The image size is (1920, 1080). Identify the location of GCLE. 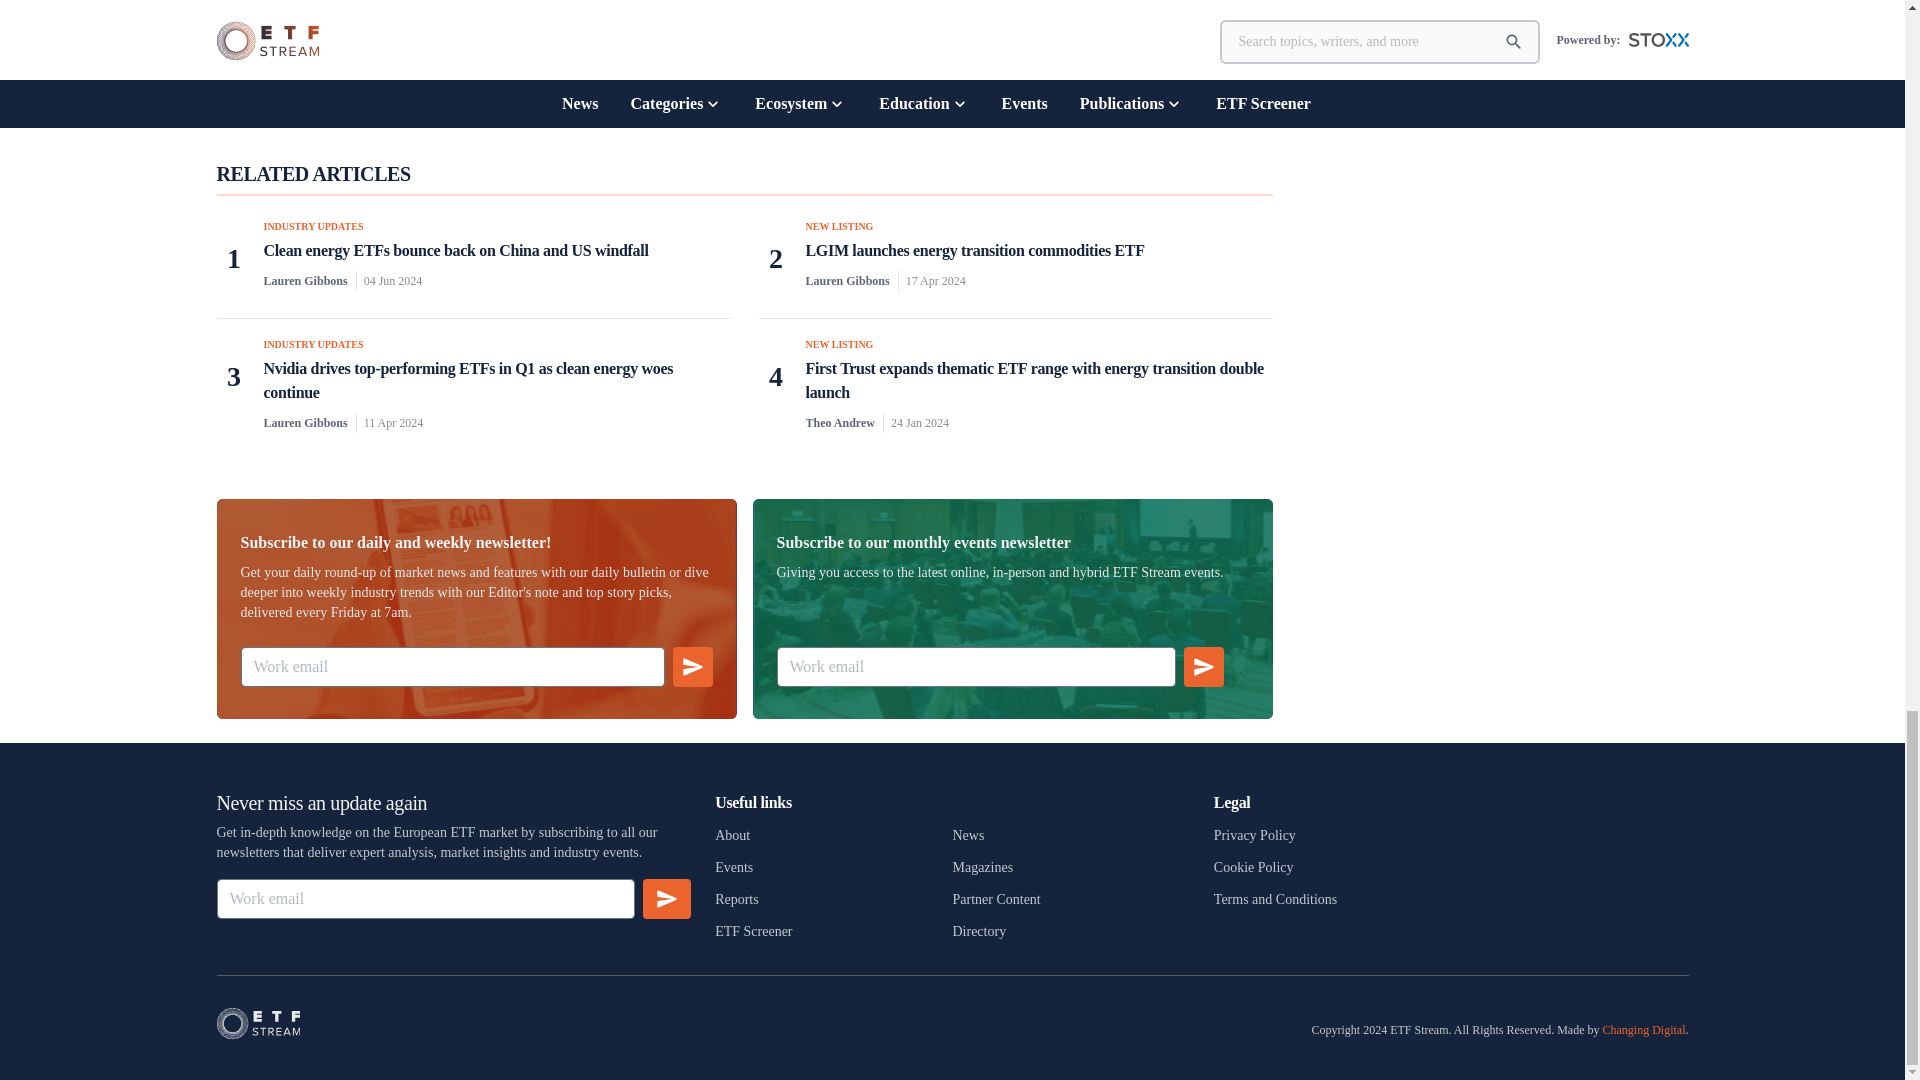
(318, 76).